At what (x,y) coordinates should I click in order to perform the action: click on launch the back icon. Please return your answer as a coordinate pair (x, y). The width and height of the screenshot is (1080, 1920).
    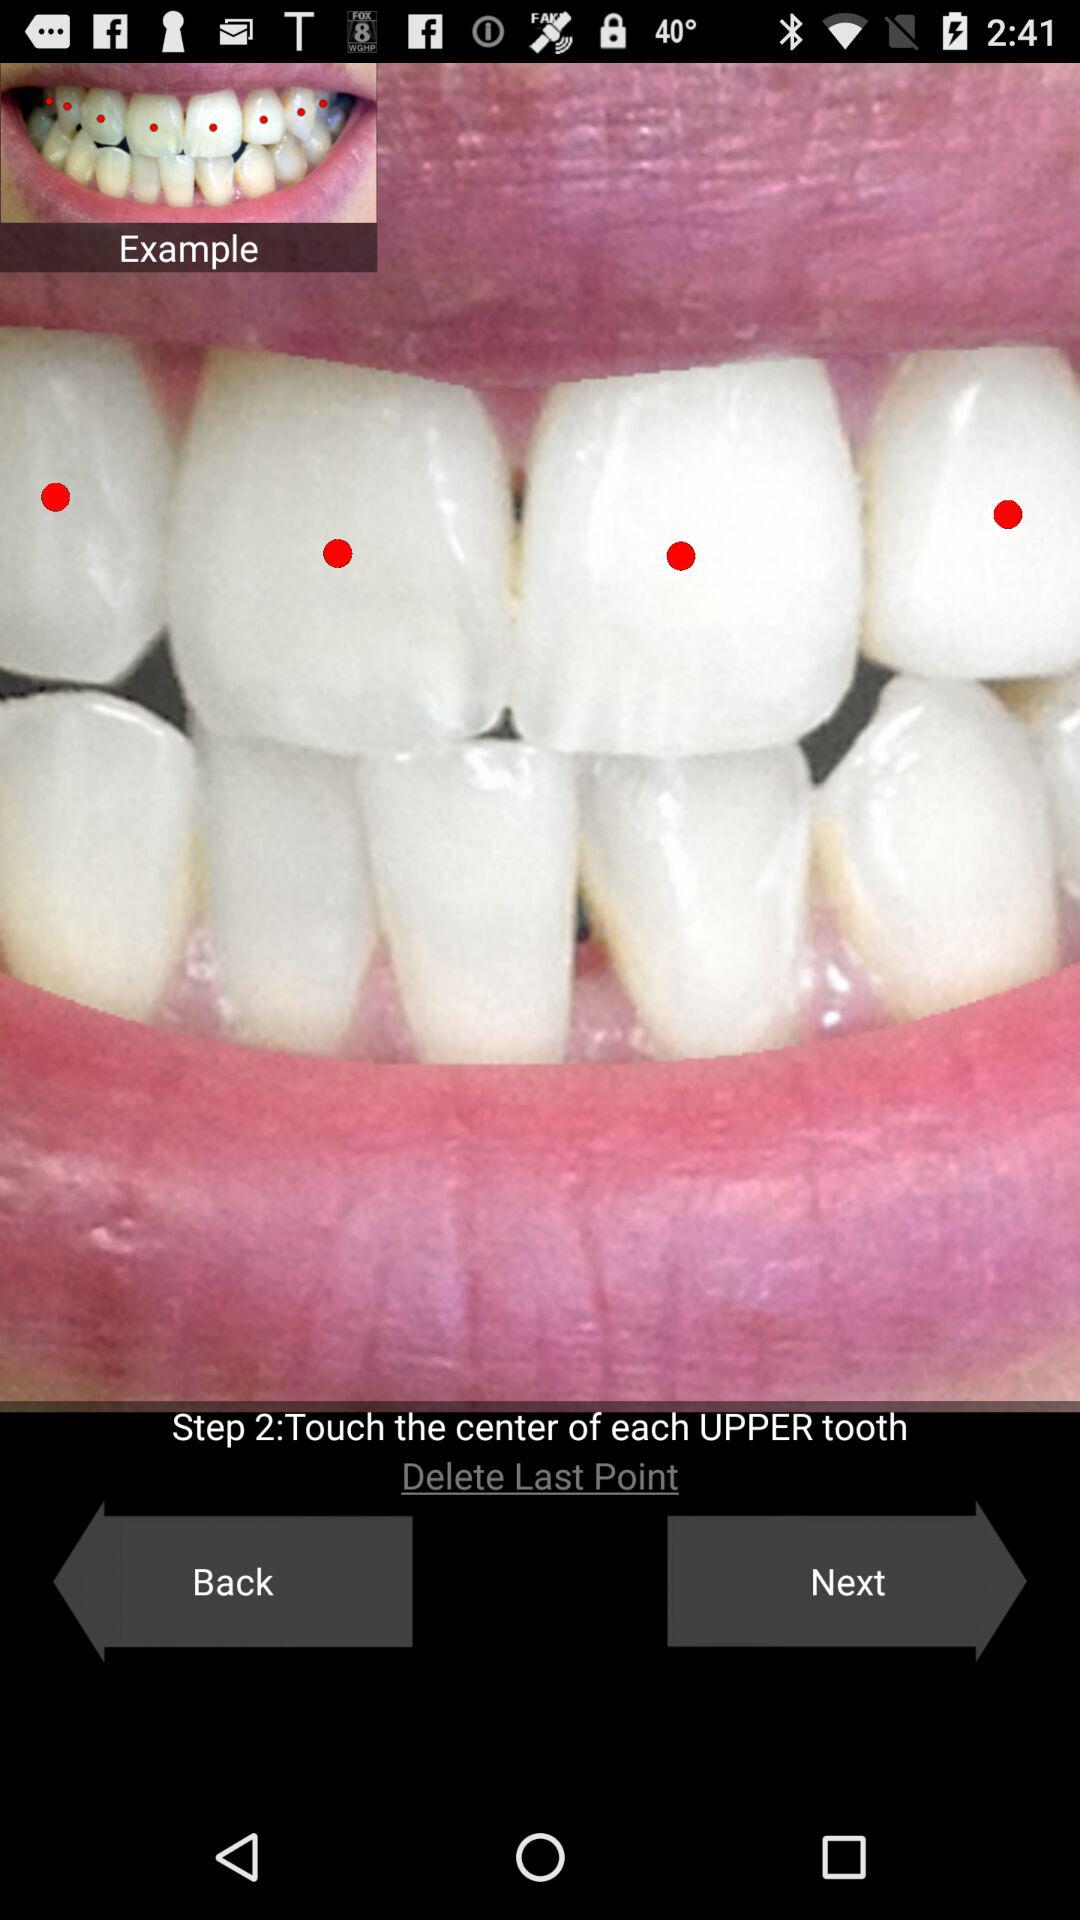
    Looking at the image, I should click on (232, 1581).